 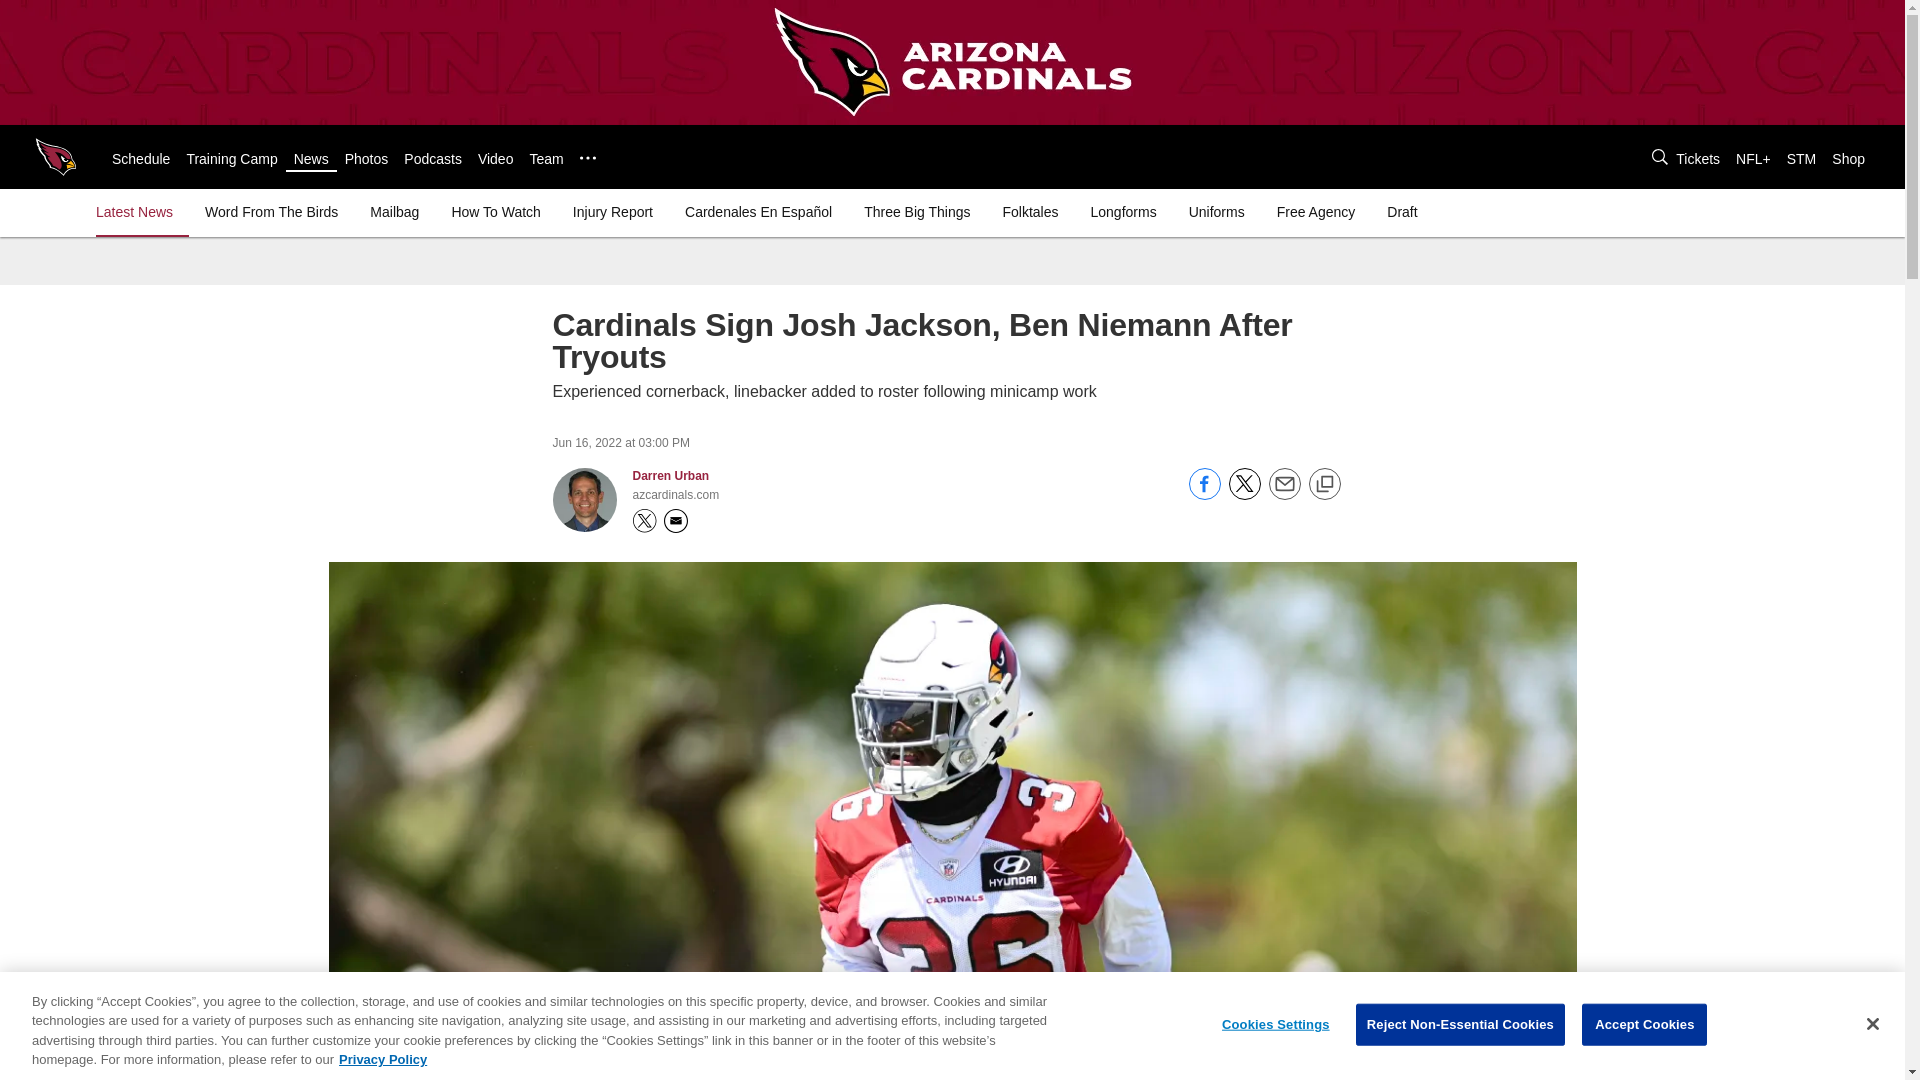 What do you see at coordinates (1698, 159) in the screenshot?
I see `Tickets` at bounding box center [1698, 159].